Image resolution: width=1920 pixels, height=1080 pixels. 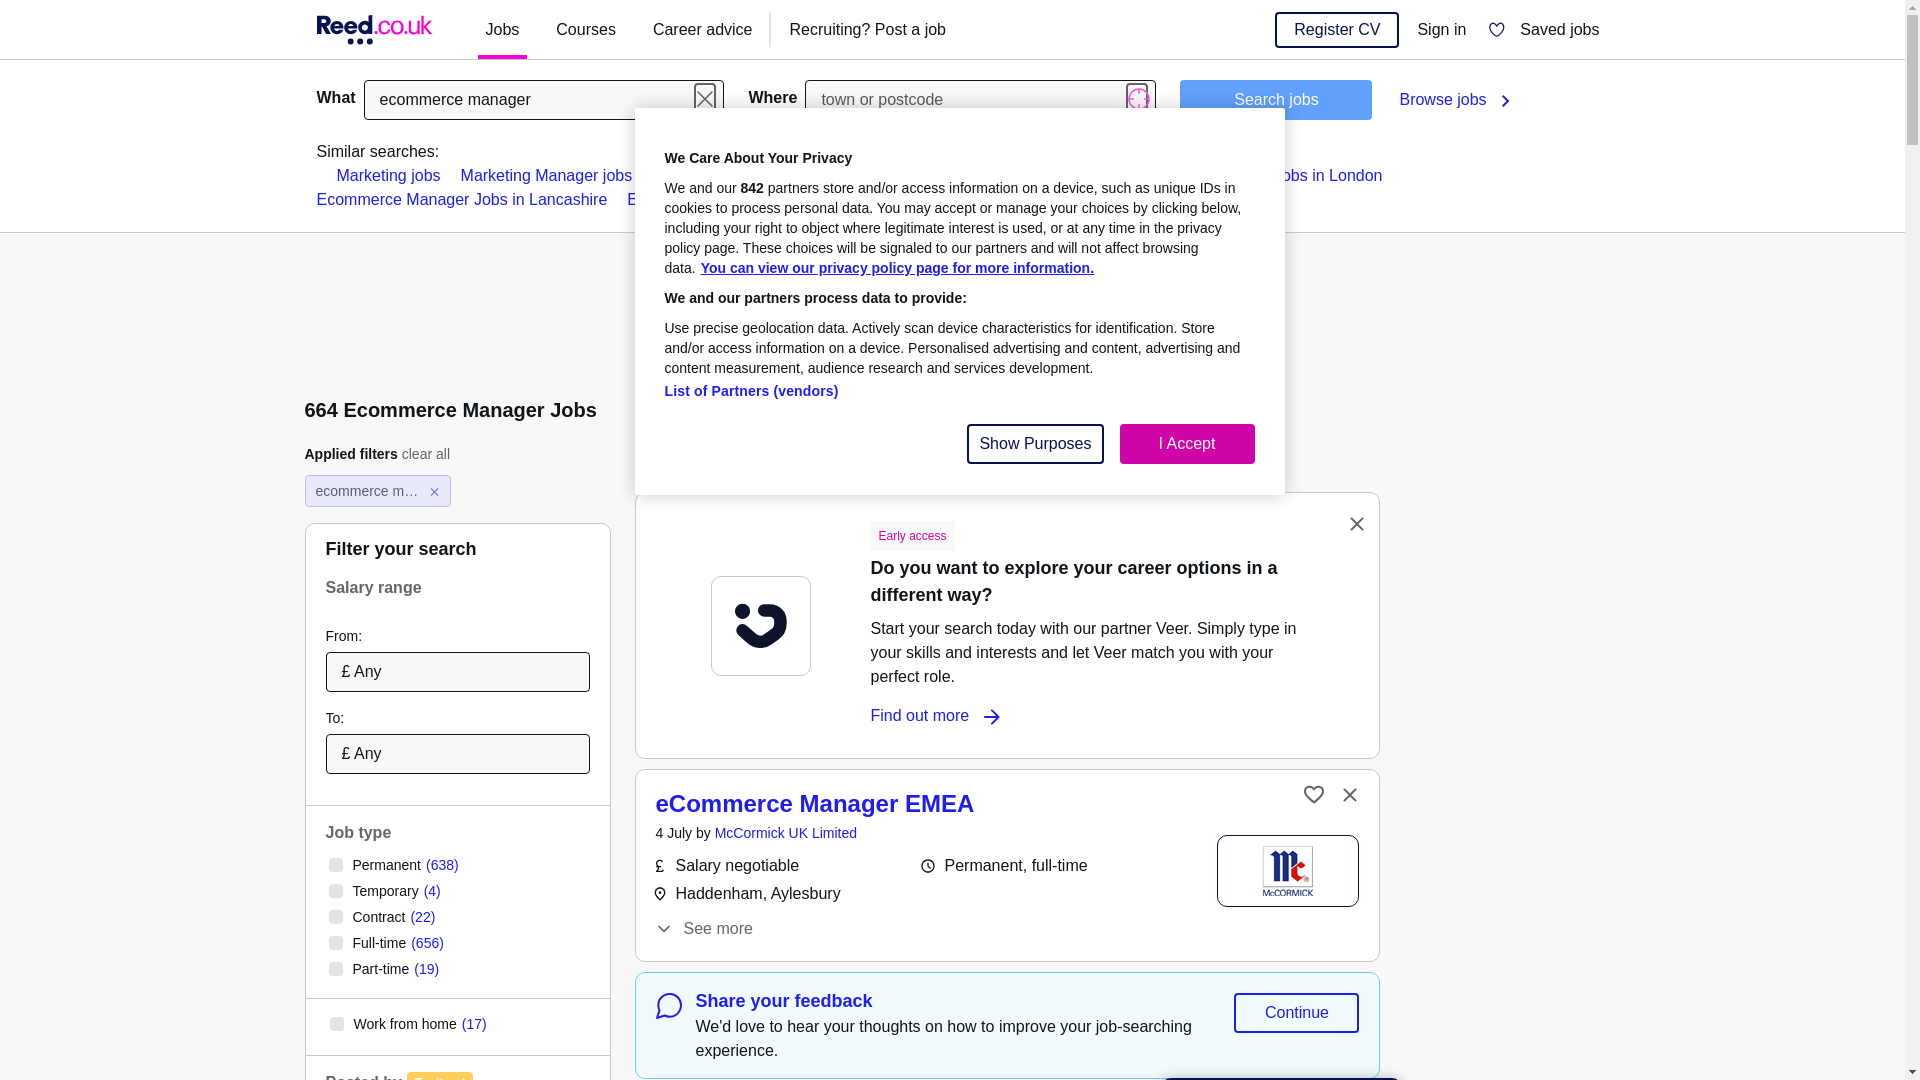 What do you see at coordinates (334, 943) in the screenshot?
I see `on` at bounding box center [334, 943].